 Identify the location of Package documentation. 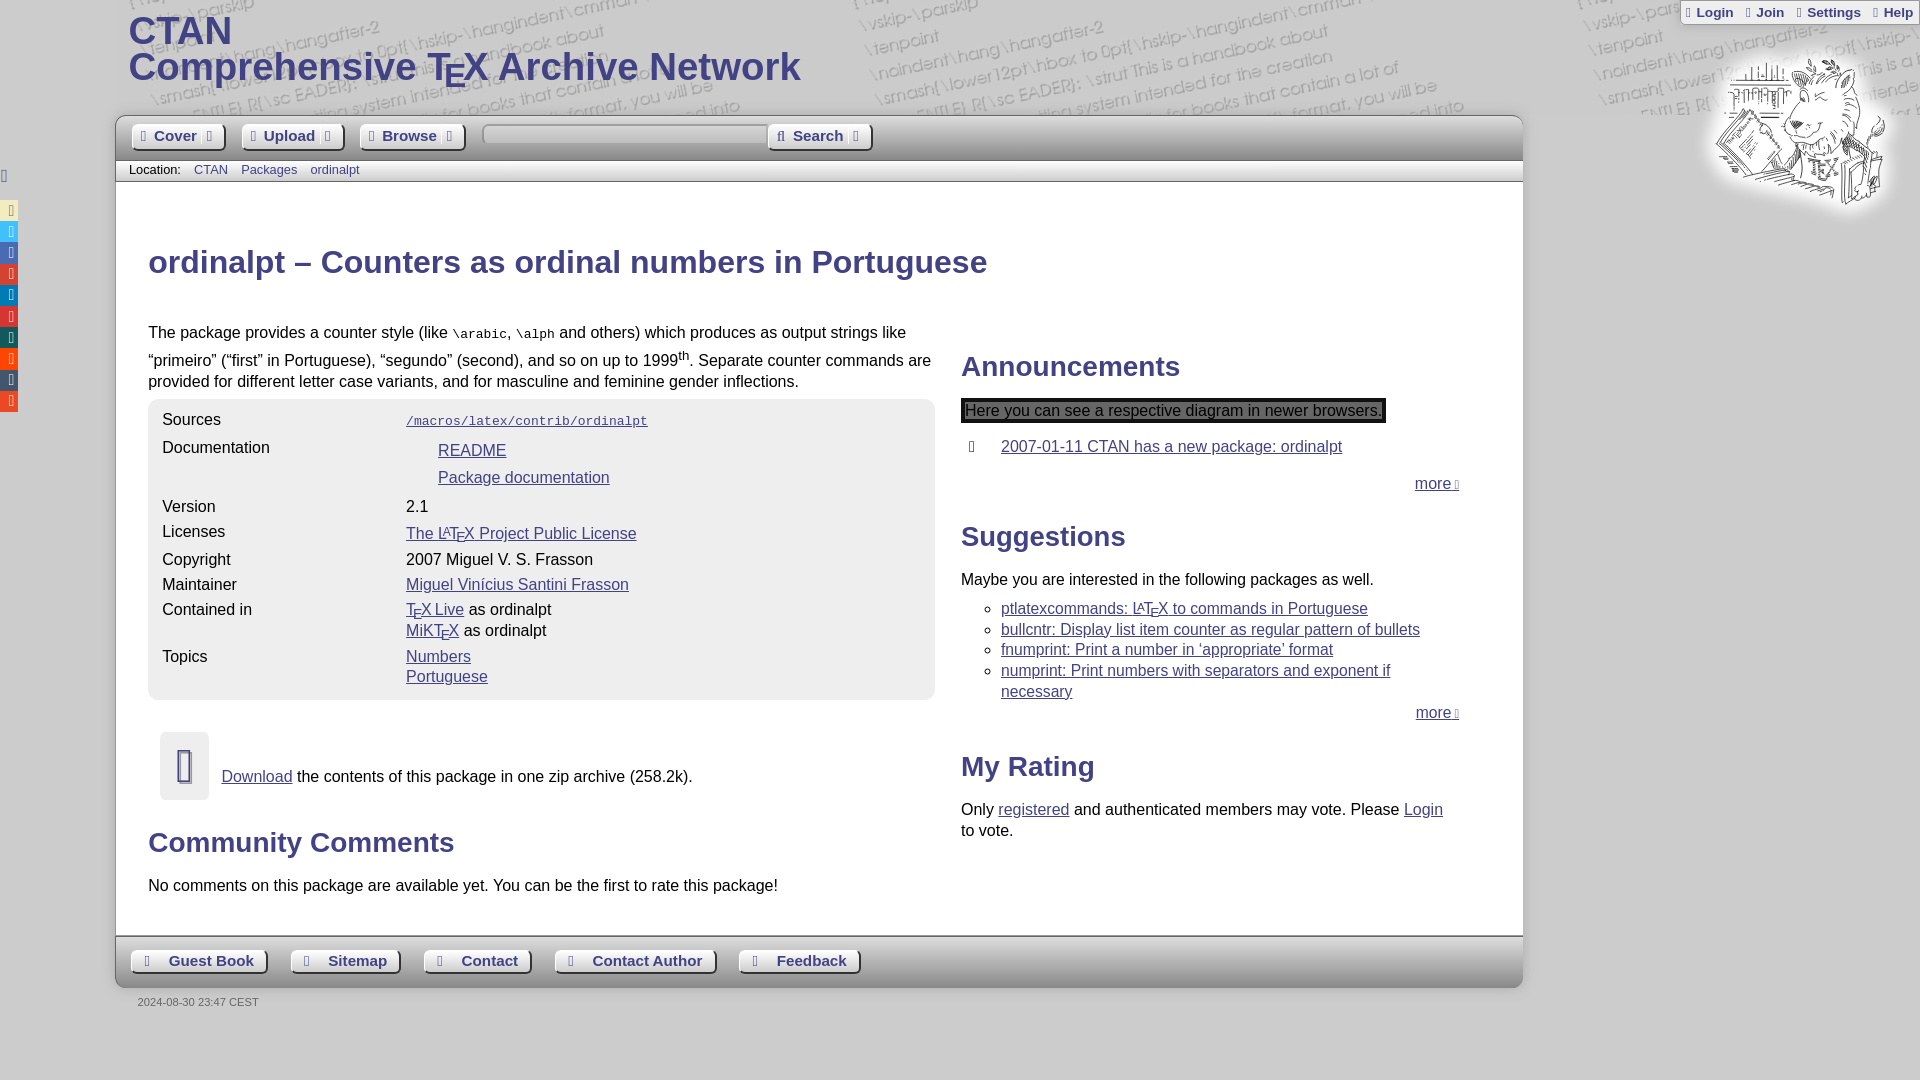
(524, 477).